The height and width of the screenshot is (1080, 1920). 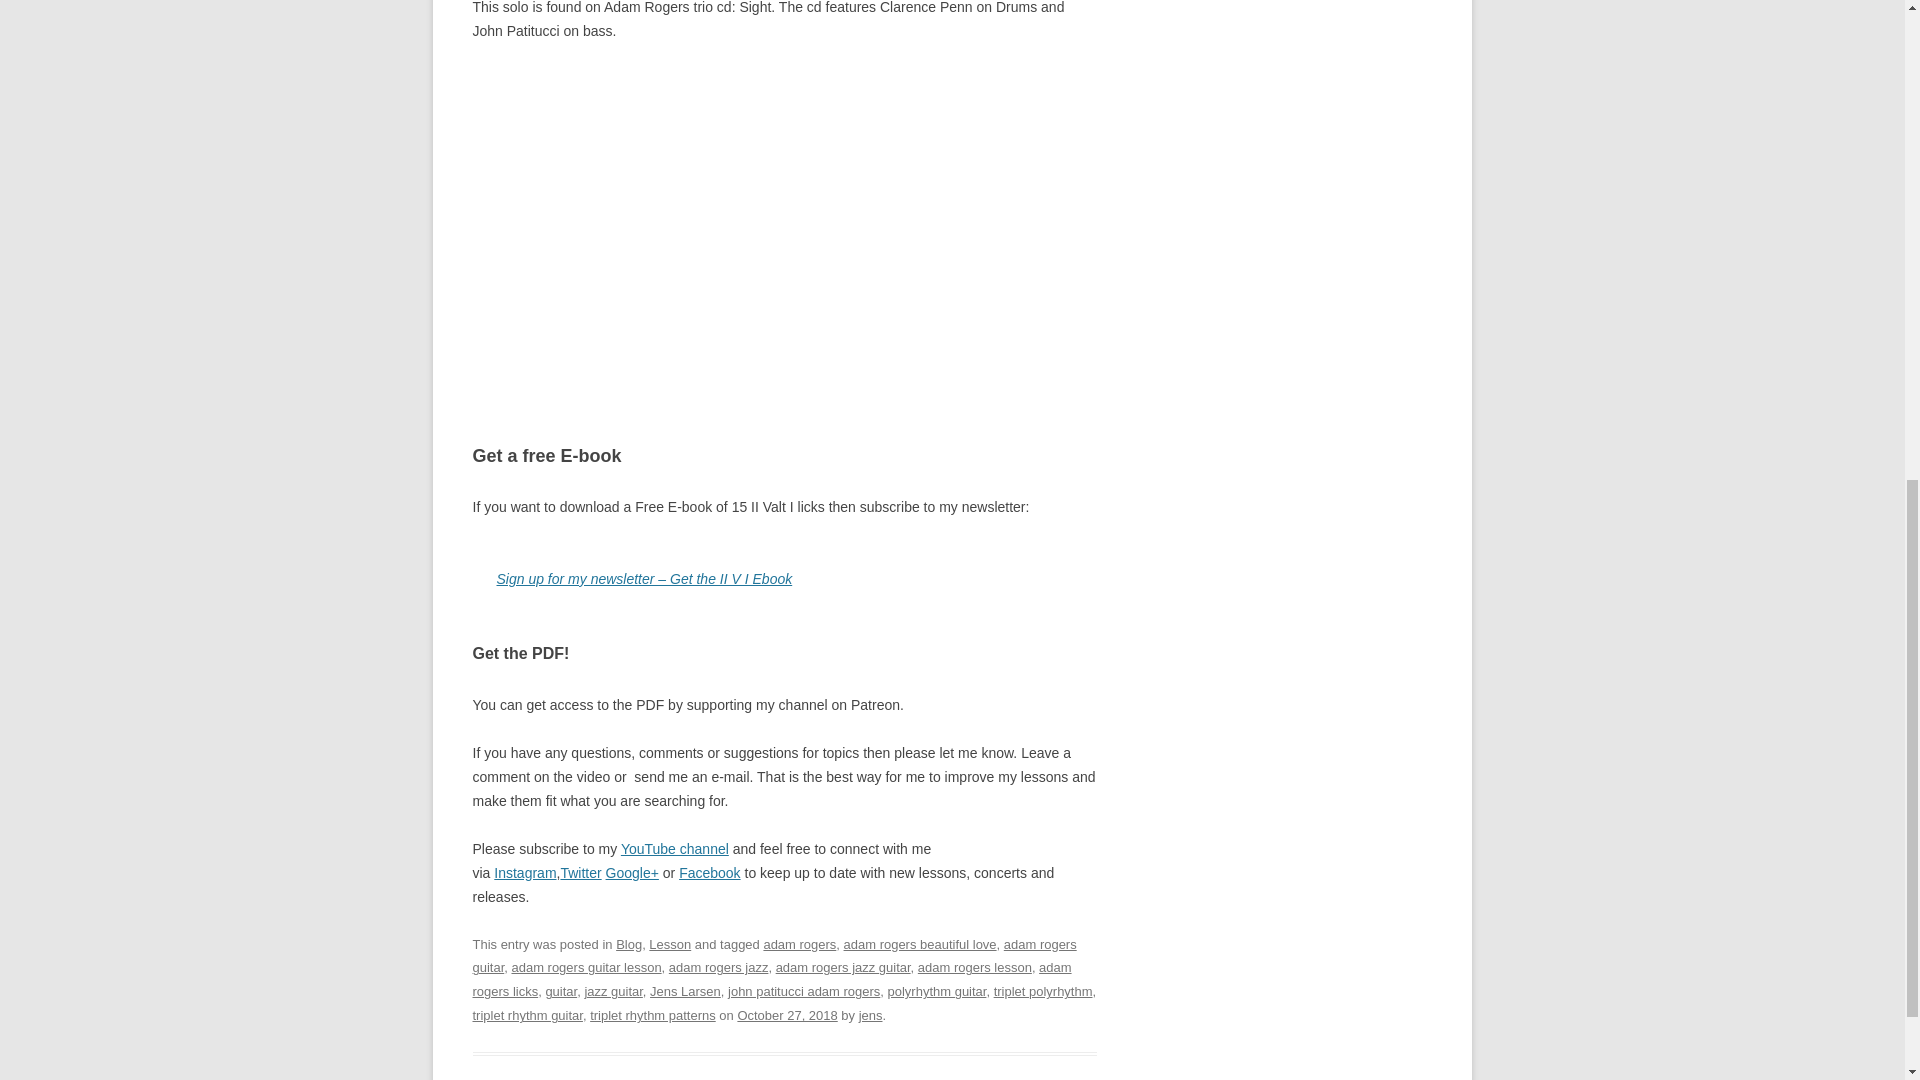 What do you see at coordinates (580, 872) in the screenshot?
I see `Twitter` at bounding box center [580, 872].